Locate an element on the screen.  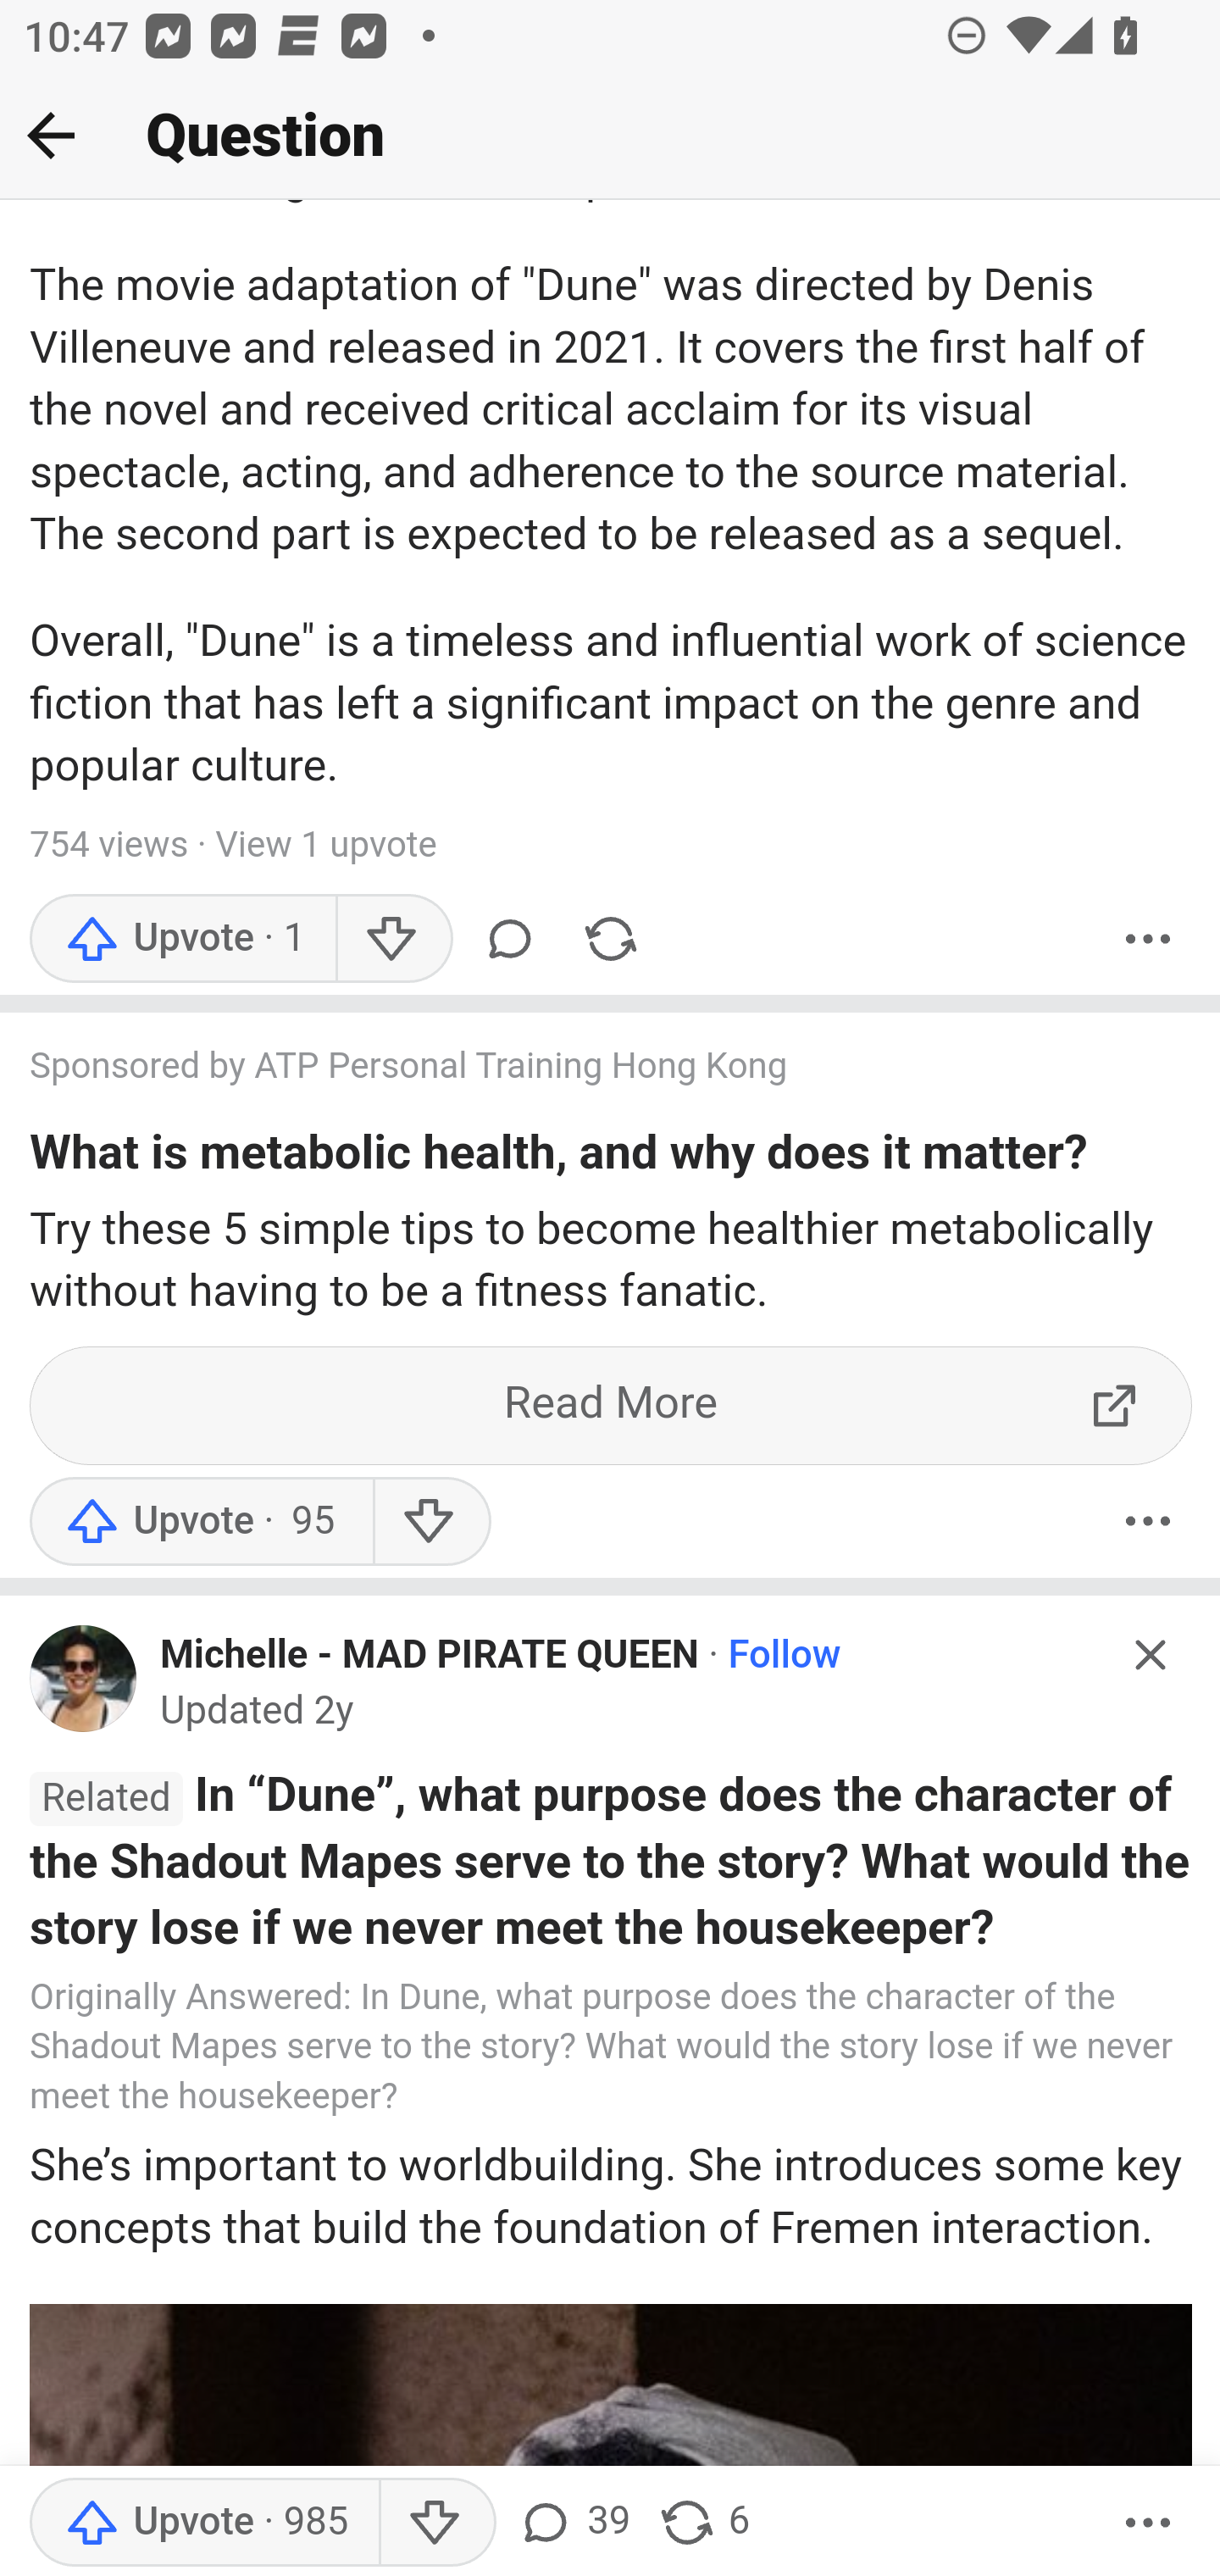
Profile photo for Michelle - MAD PIRATE QUEEN is located at coordinates (84, 1679).